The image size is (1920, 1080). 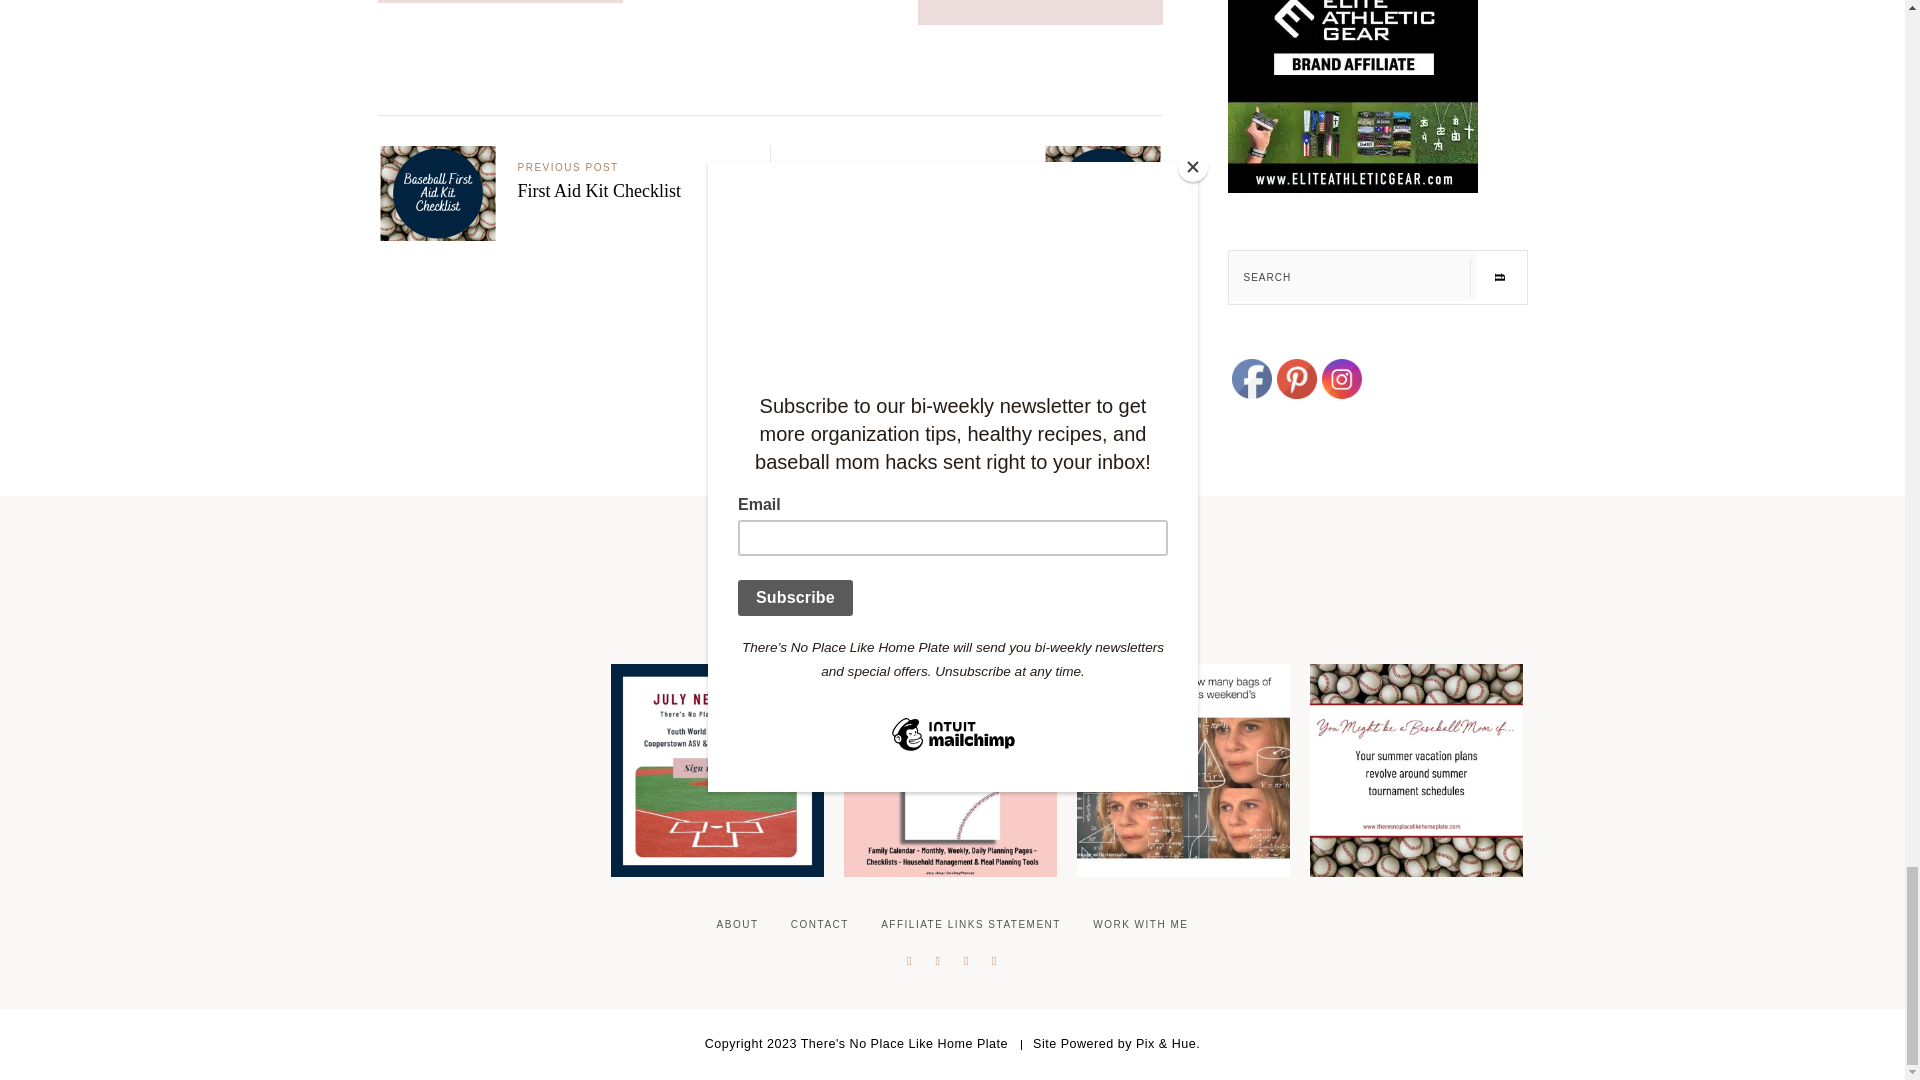 I want to click on Pinterest, so click(x=1296, y=378).